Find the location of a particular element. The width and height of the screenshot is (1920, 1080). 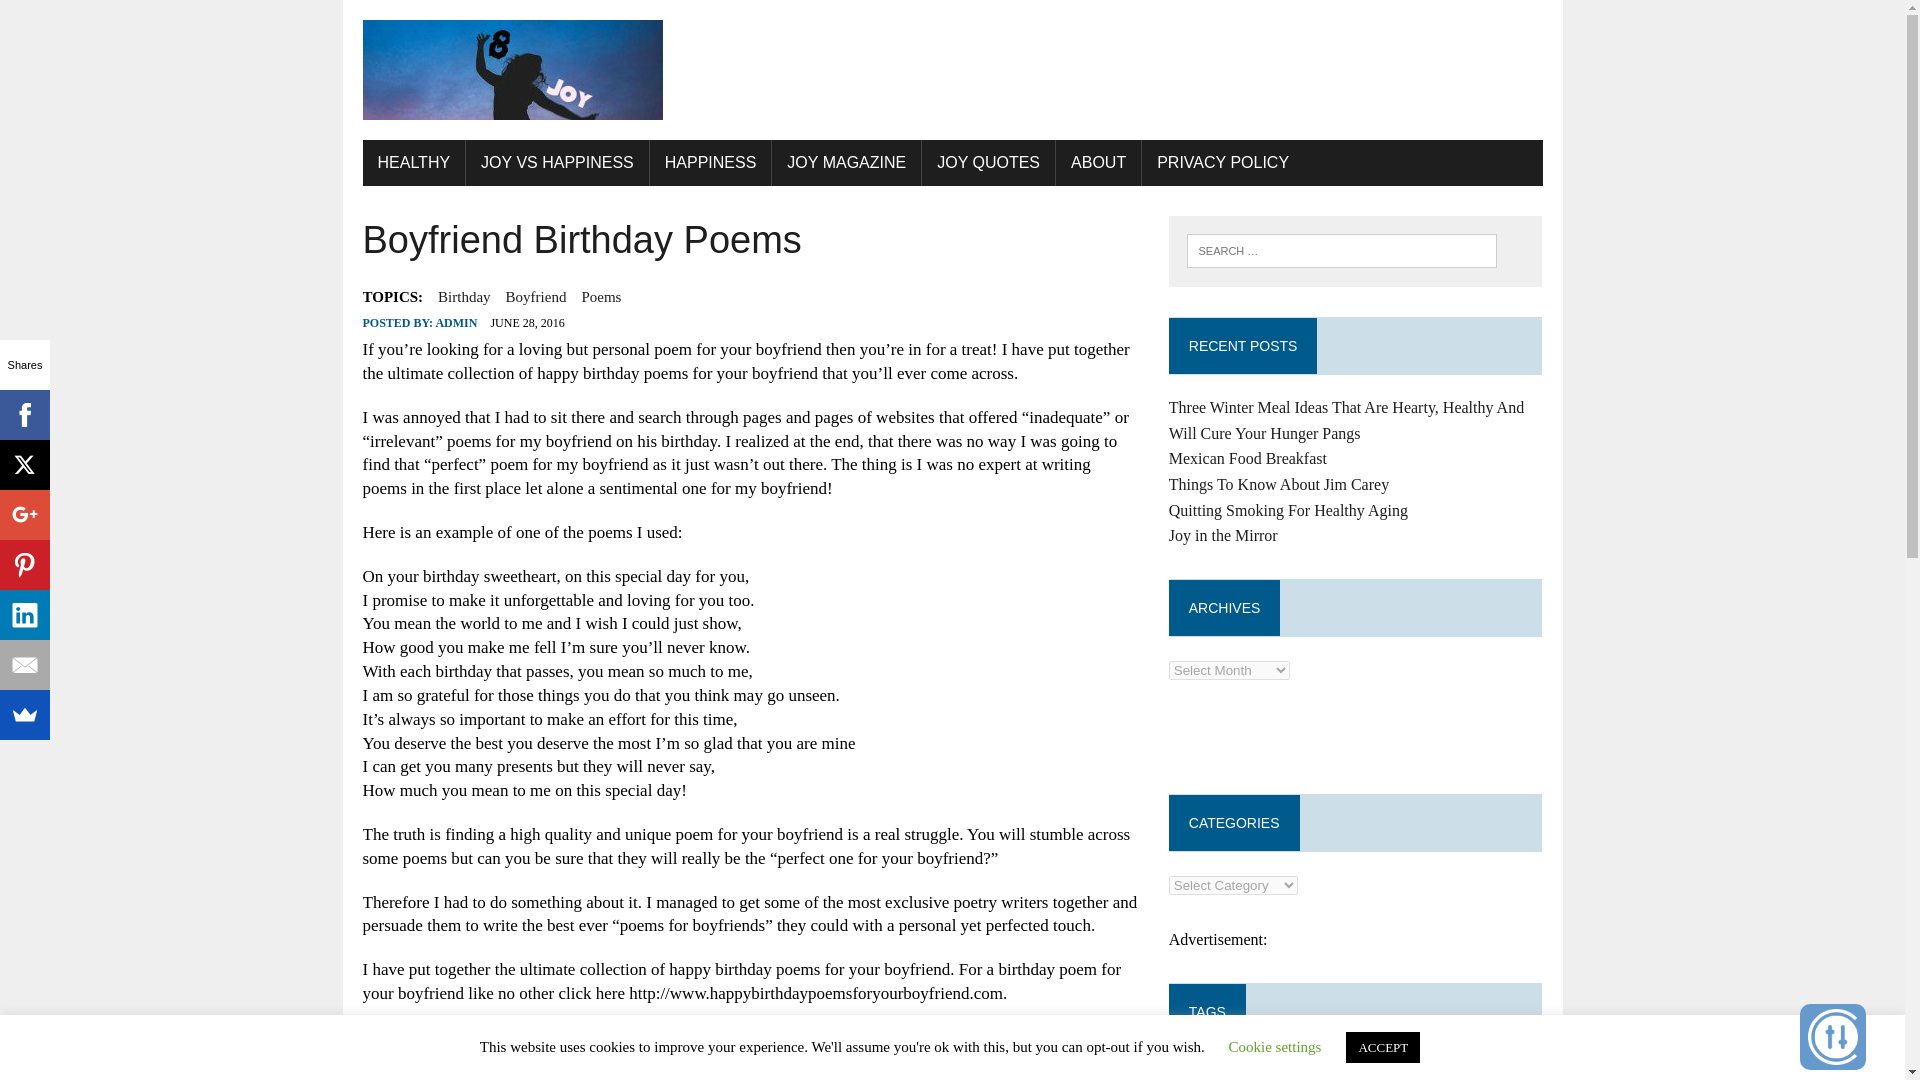

about is located at coordinates (1192, 1074).